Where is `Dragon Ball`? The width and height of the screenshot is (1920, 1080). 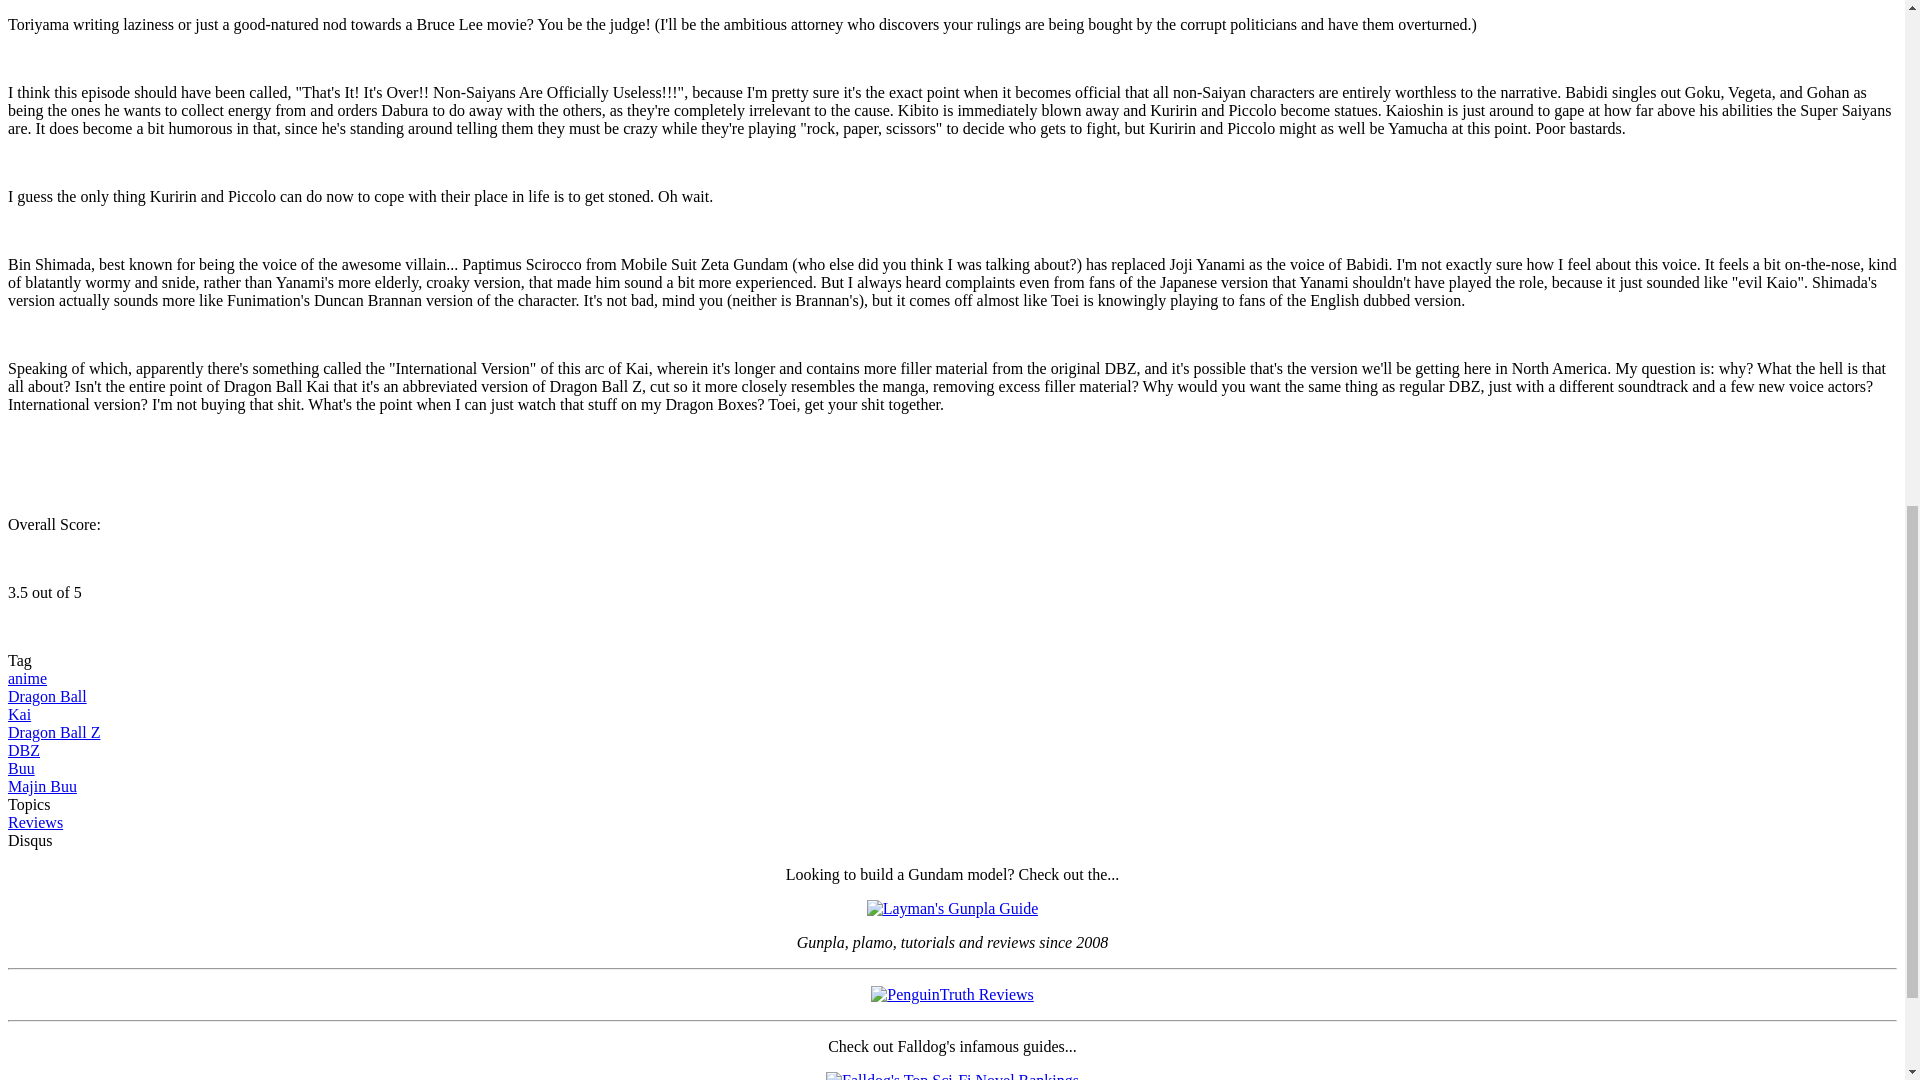 Dragon Ball is located at coordinates (46, 696).